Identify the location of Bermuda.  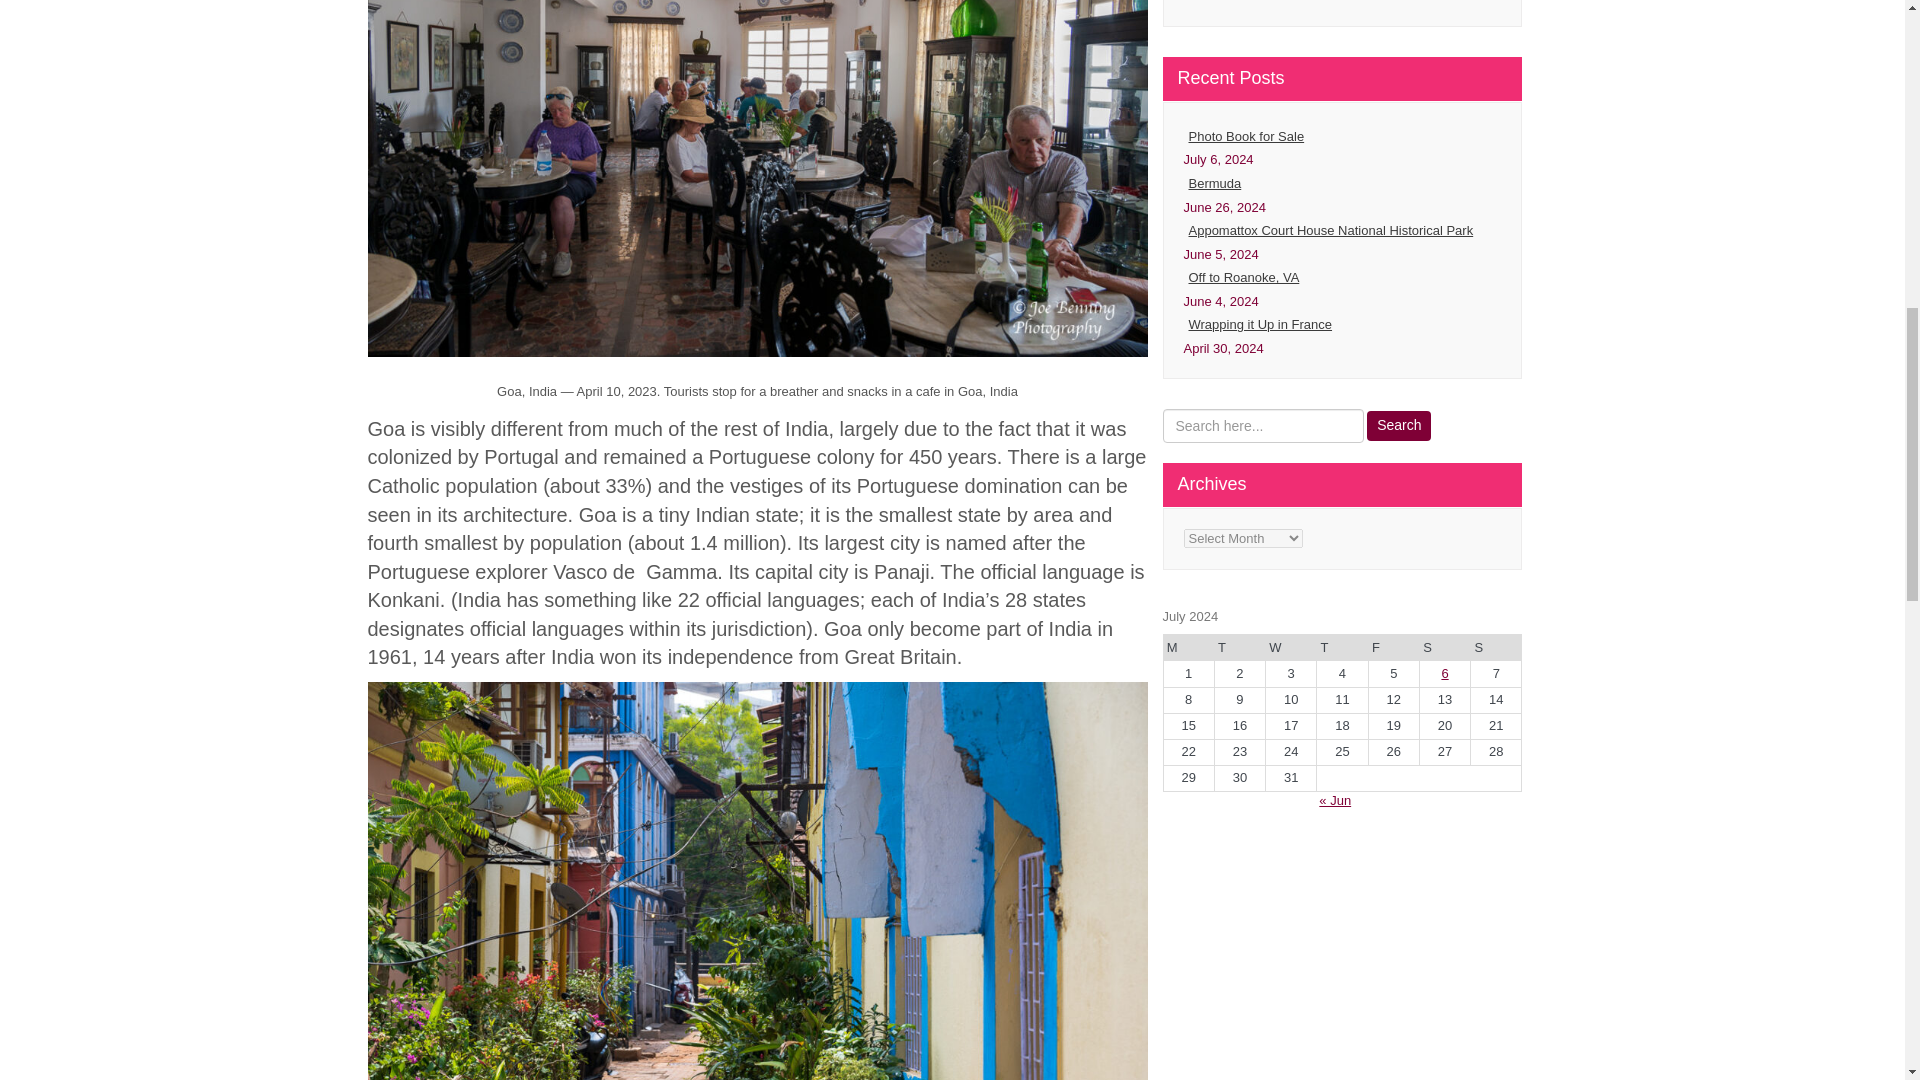
(1342, 184).